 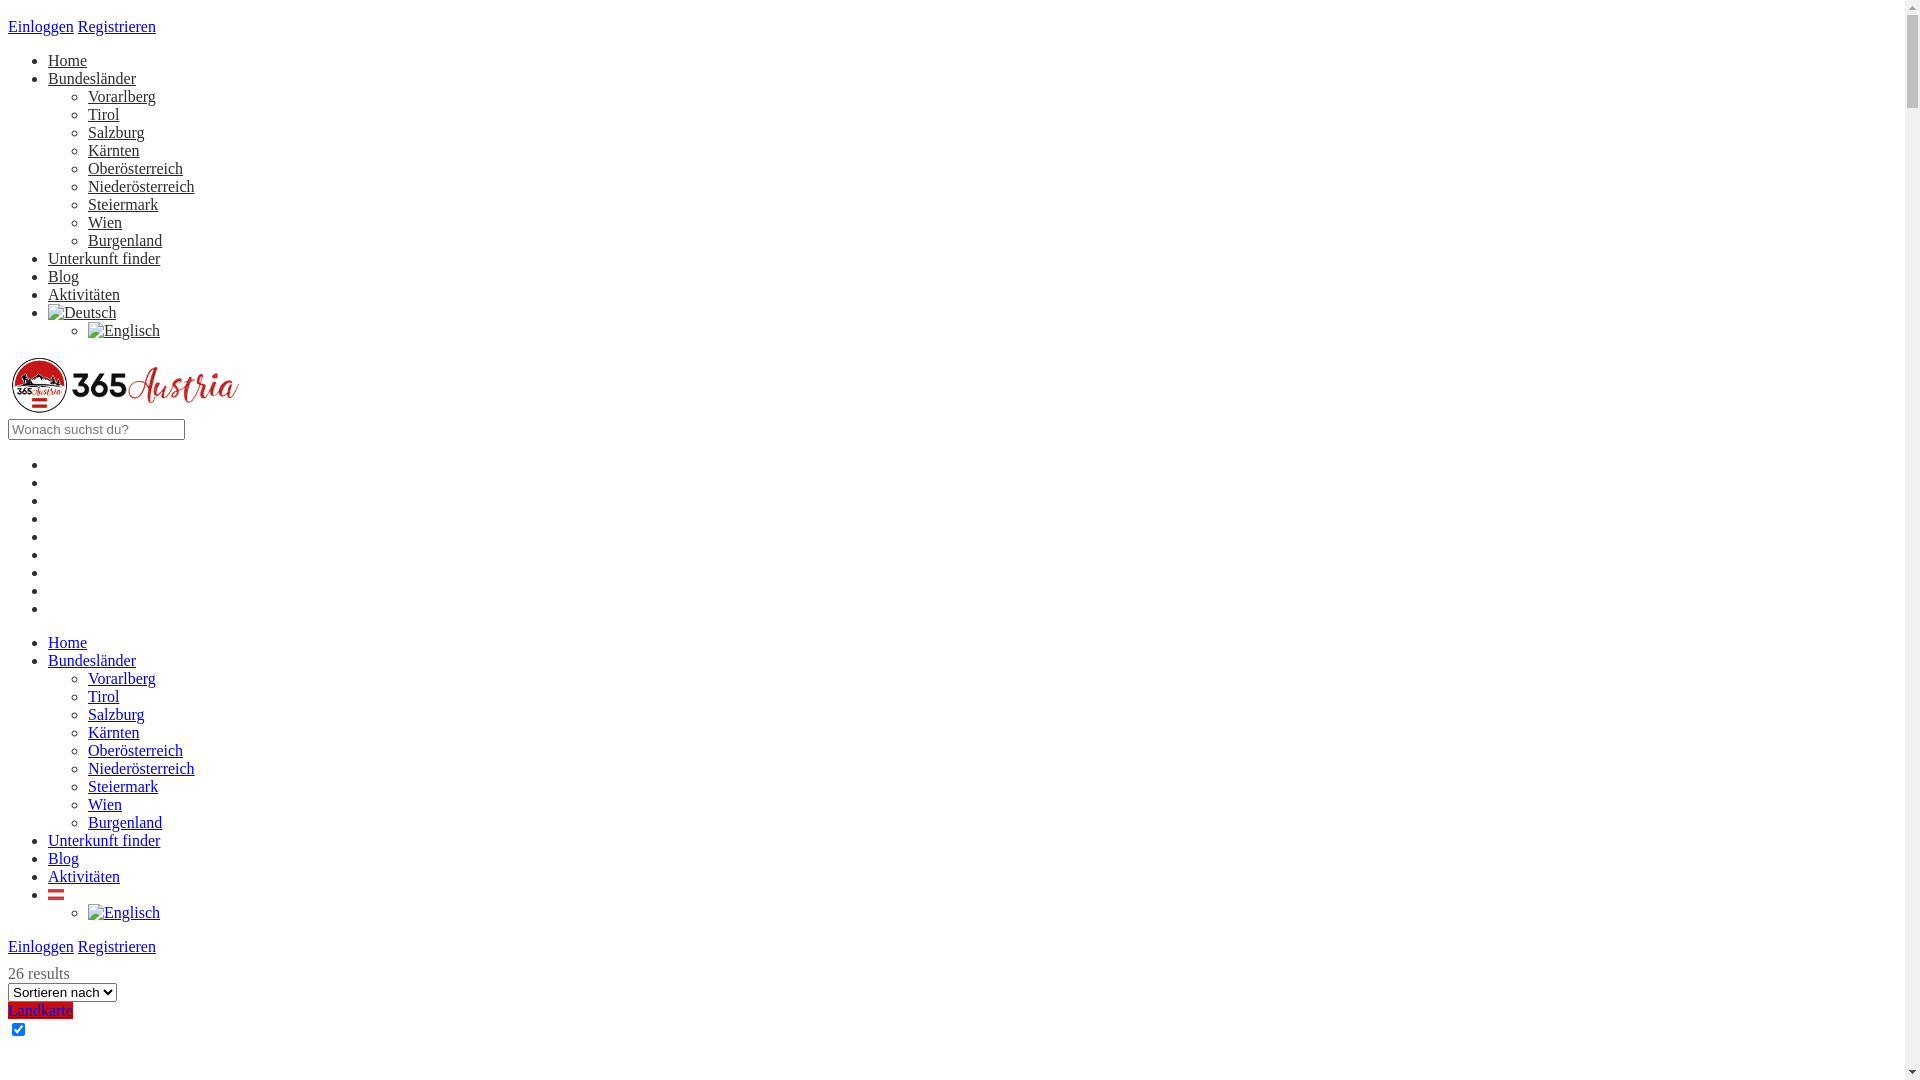 I want to click on Wien, so click(x=105, y=222).